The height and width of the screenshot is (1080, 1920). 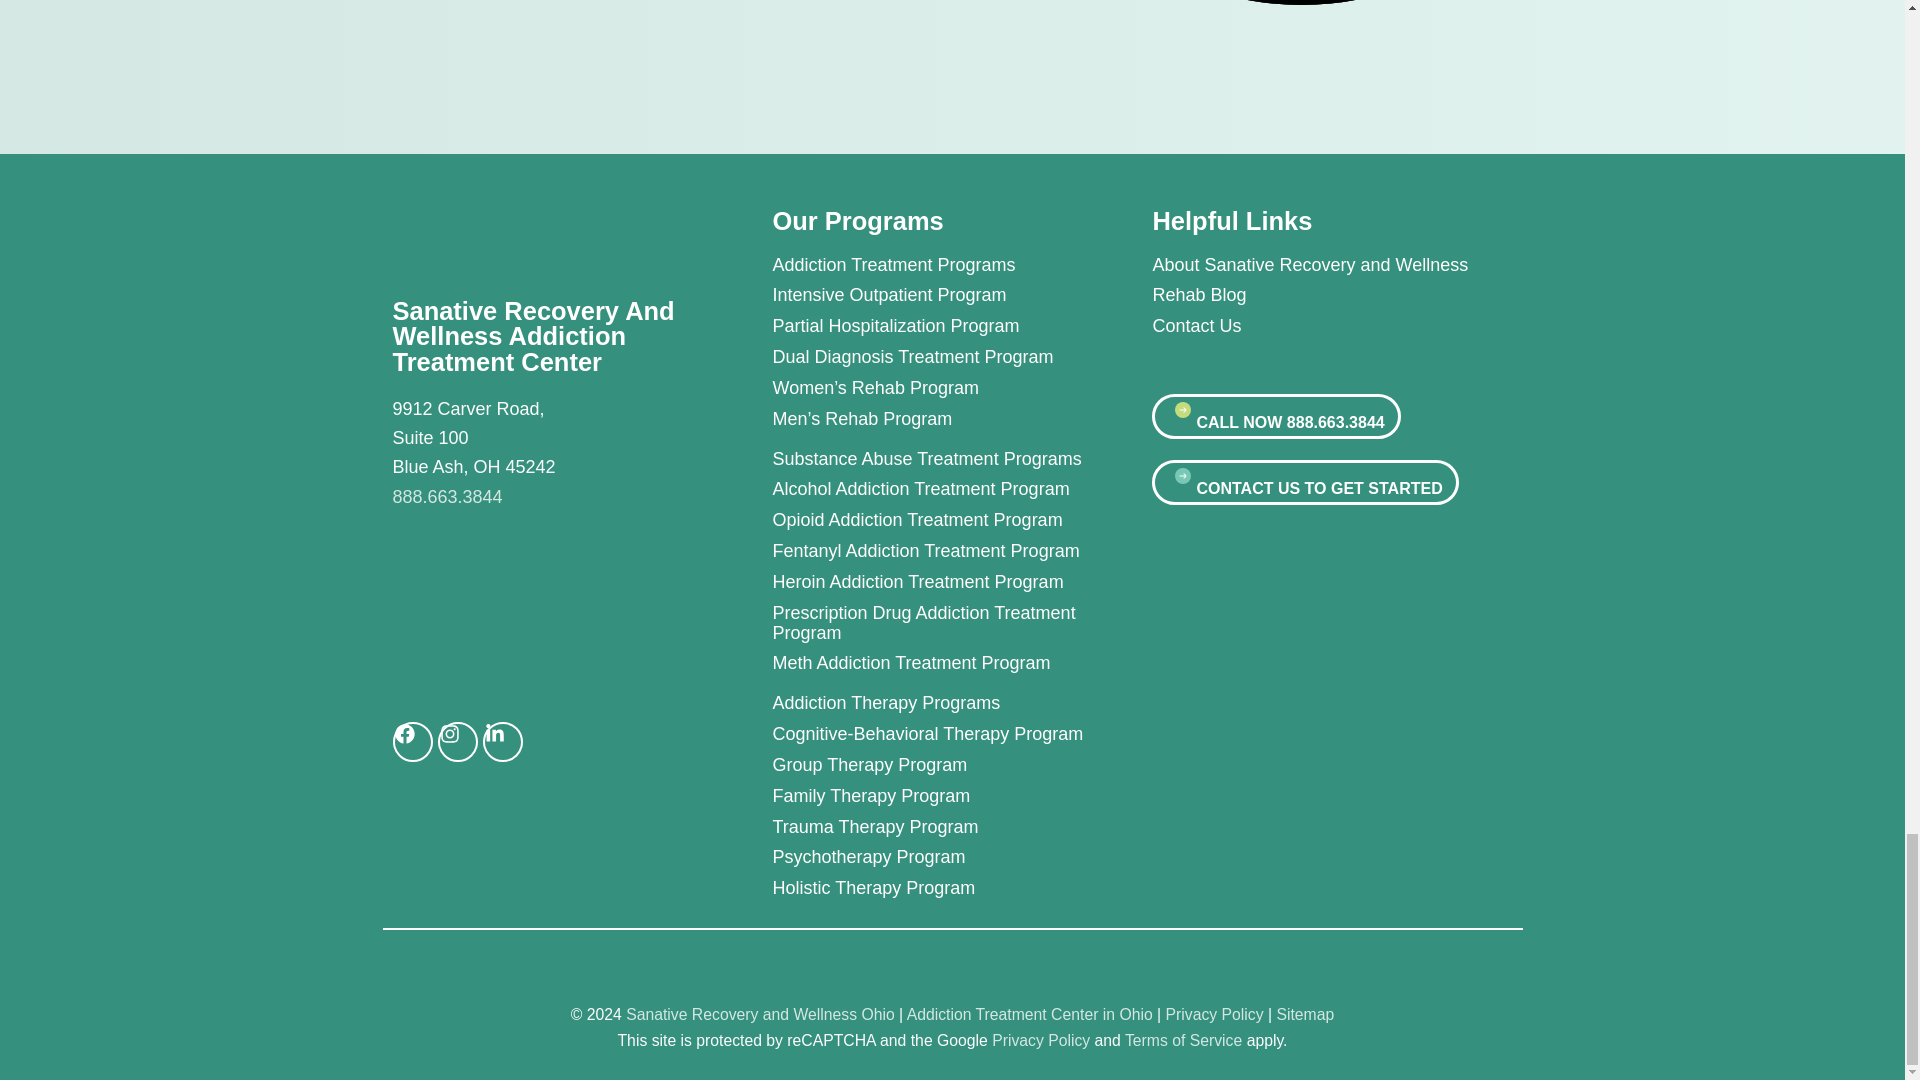 What do you see at coordinates (912, 356) in the screenshot?
I see `Dual Diagnosis Treatment Program` at bounding box center [912, 356].